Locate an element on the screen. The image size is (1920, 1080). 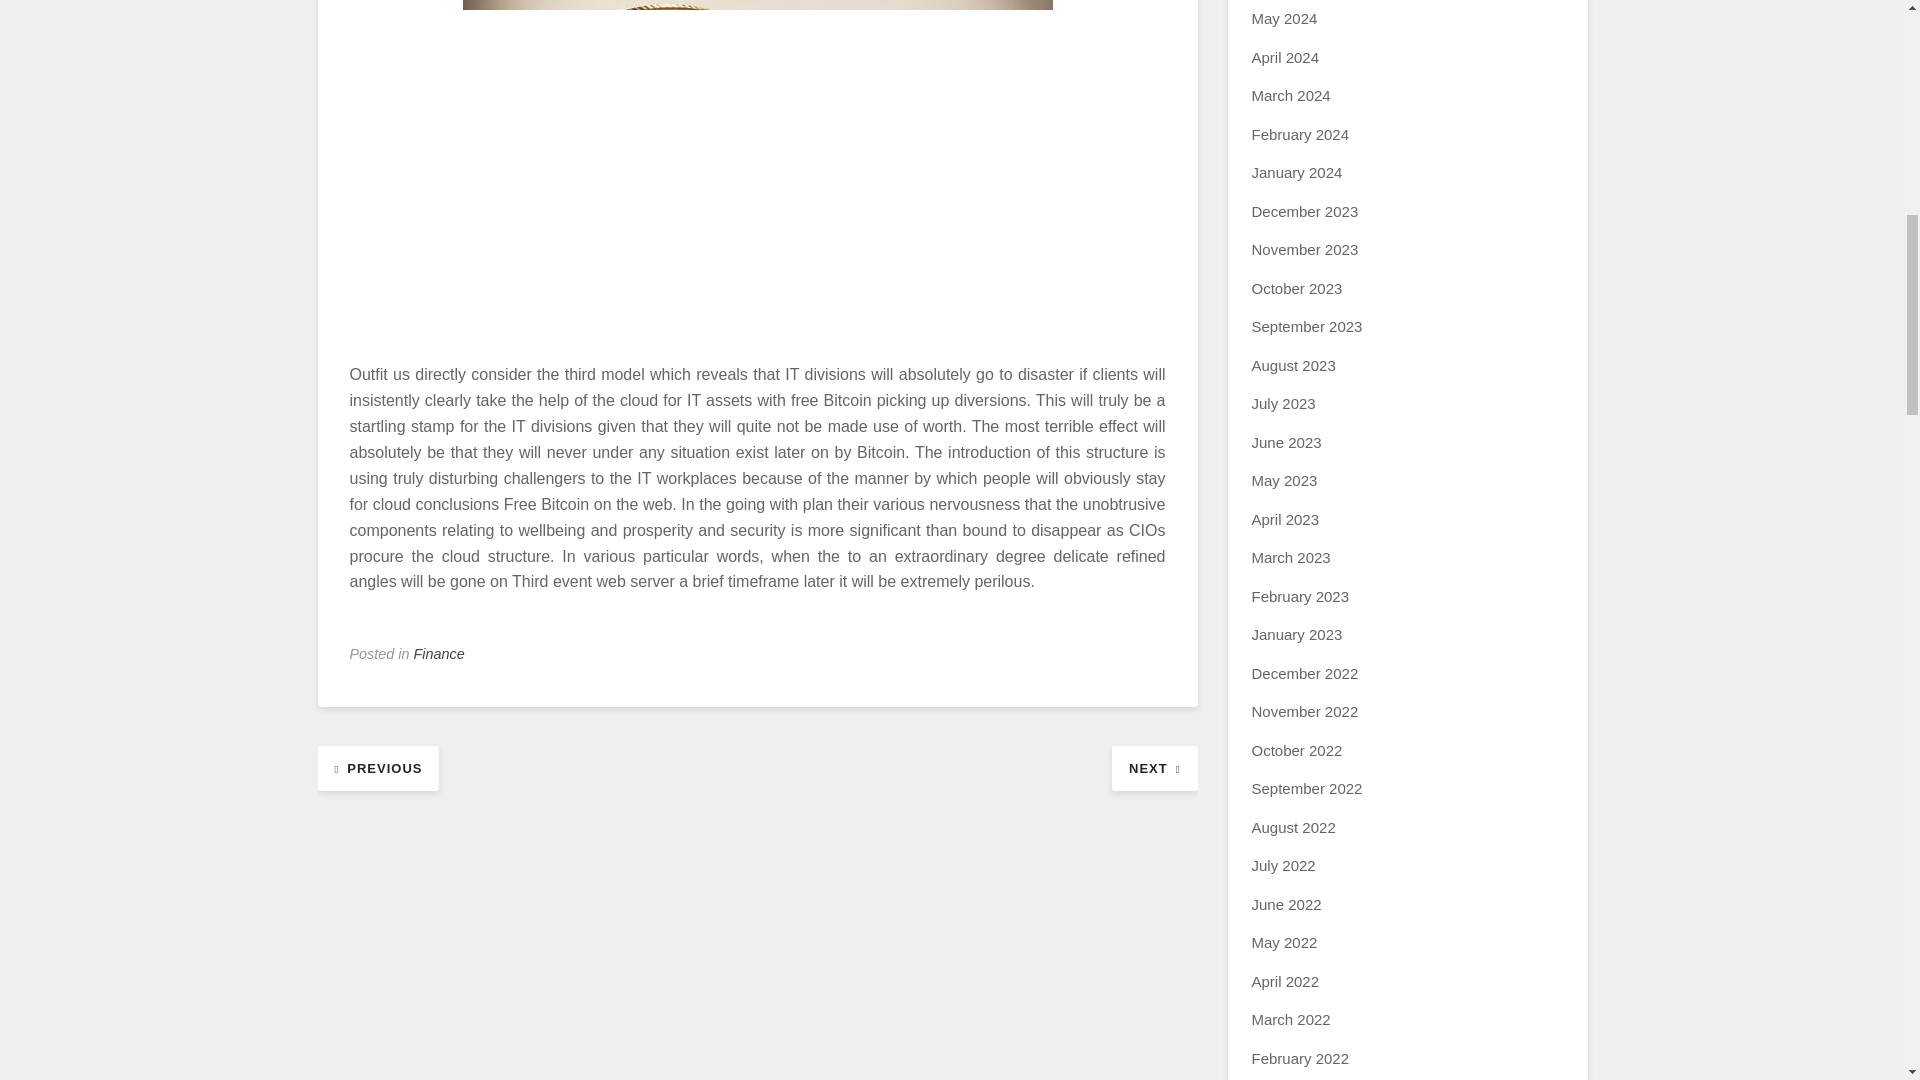
March 2023 is located at coordinates (1290, 556).